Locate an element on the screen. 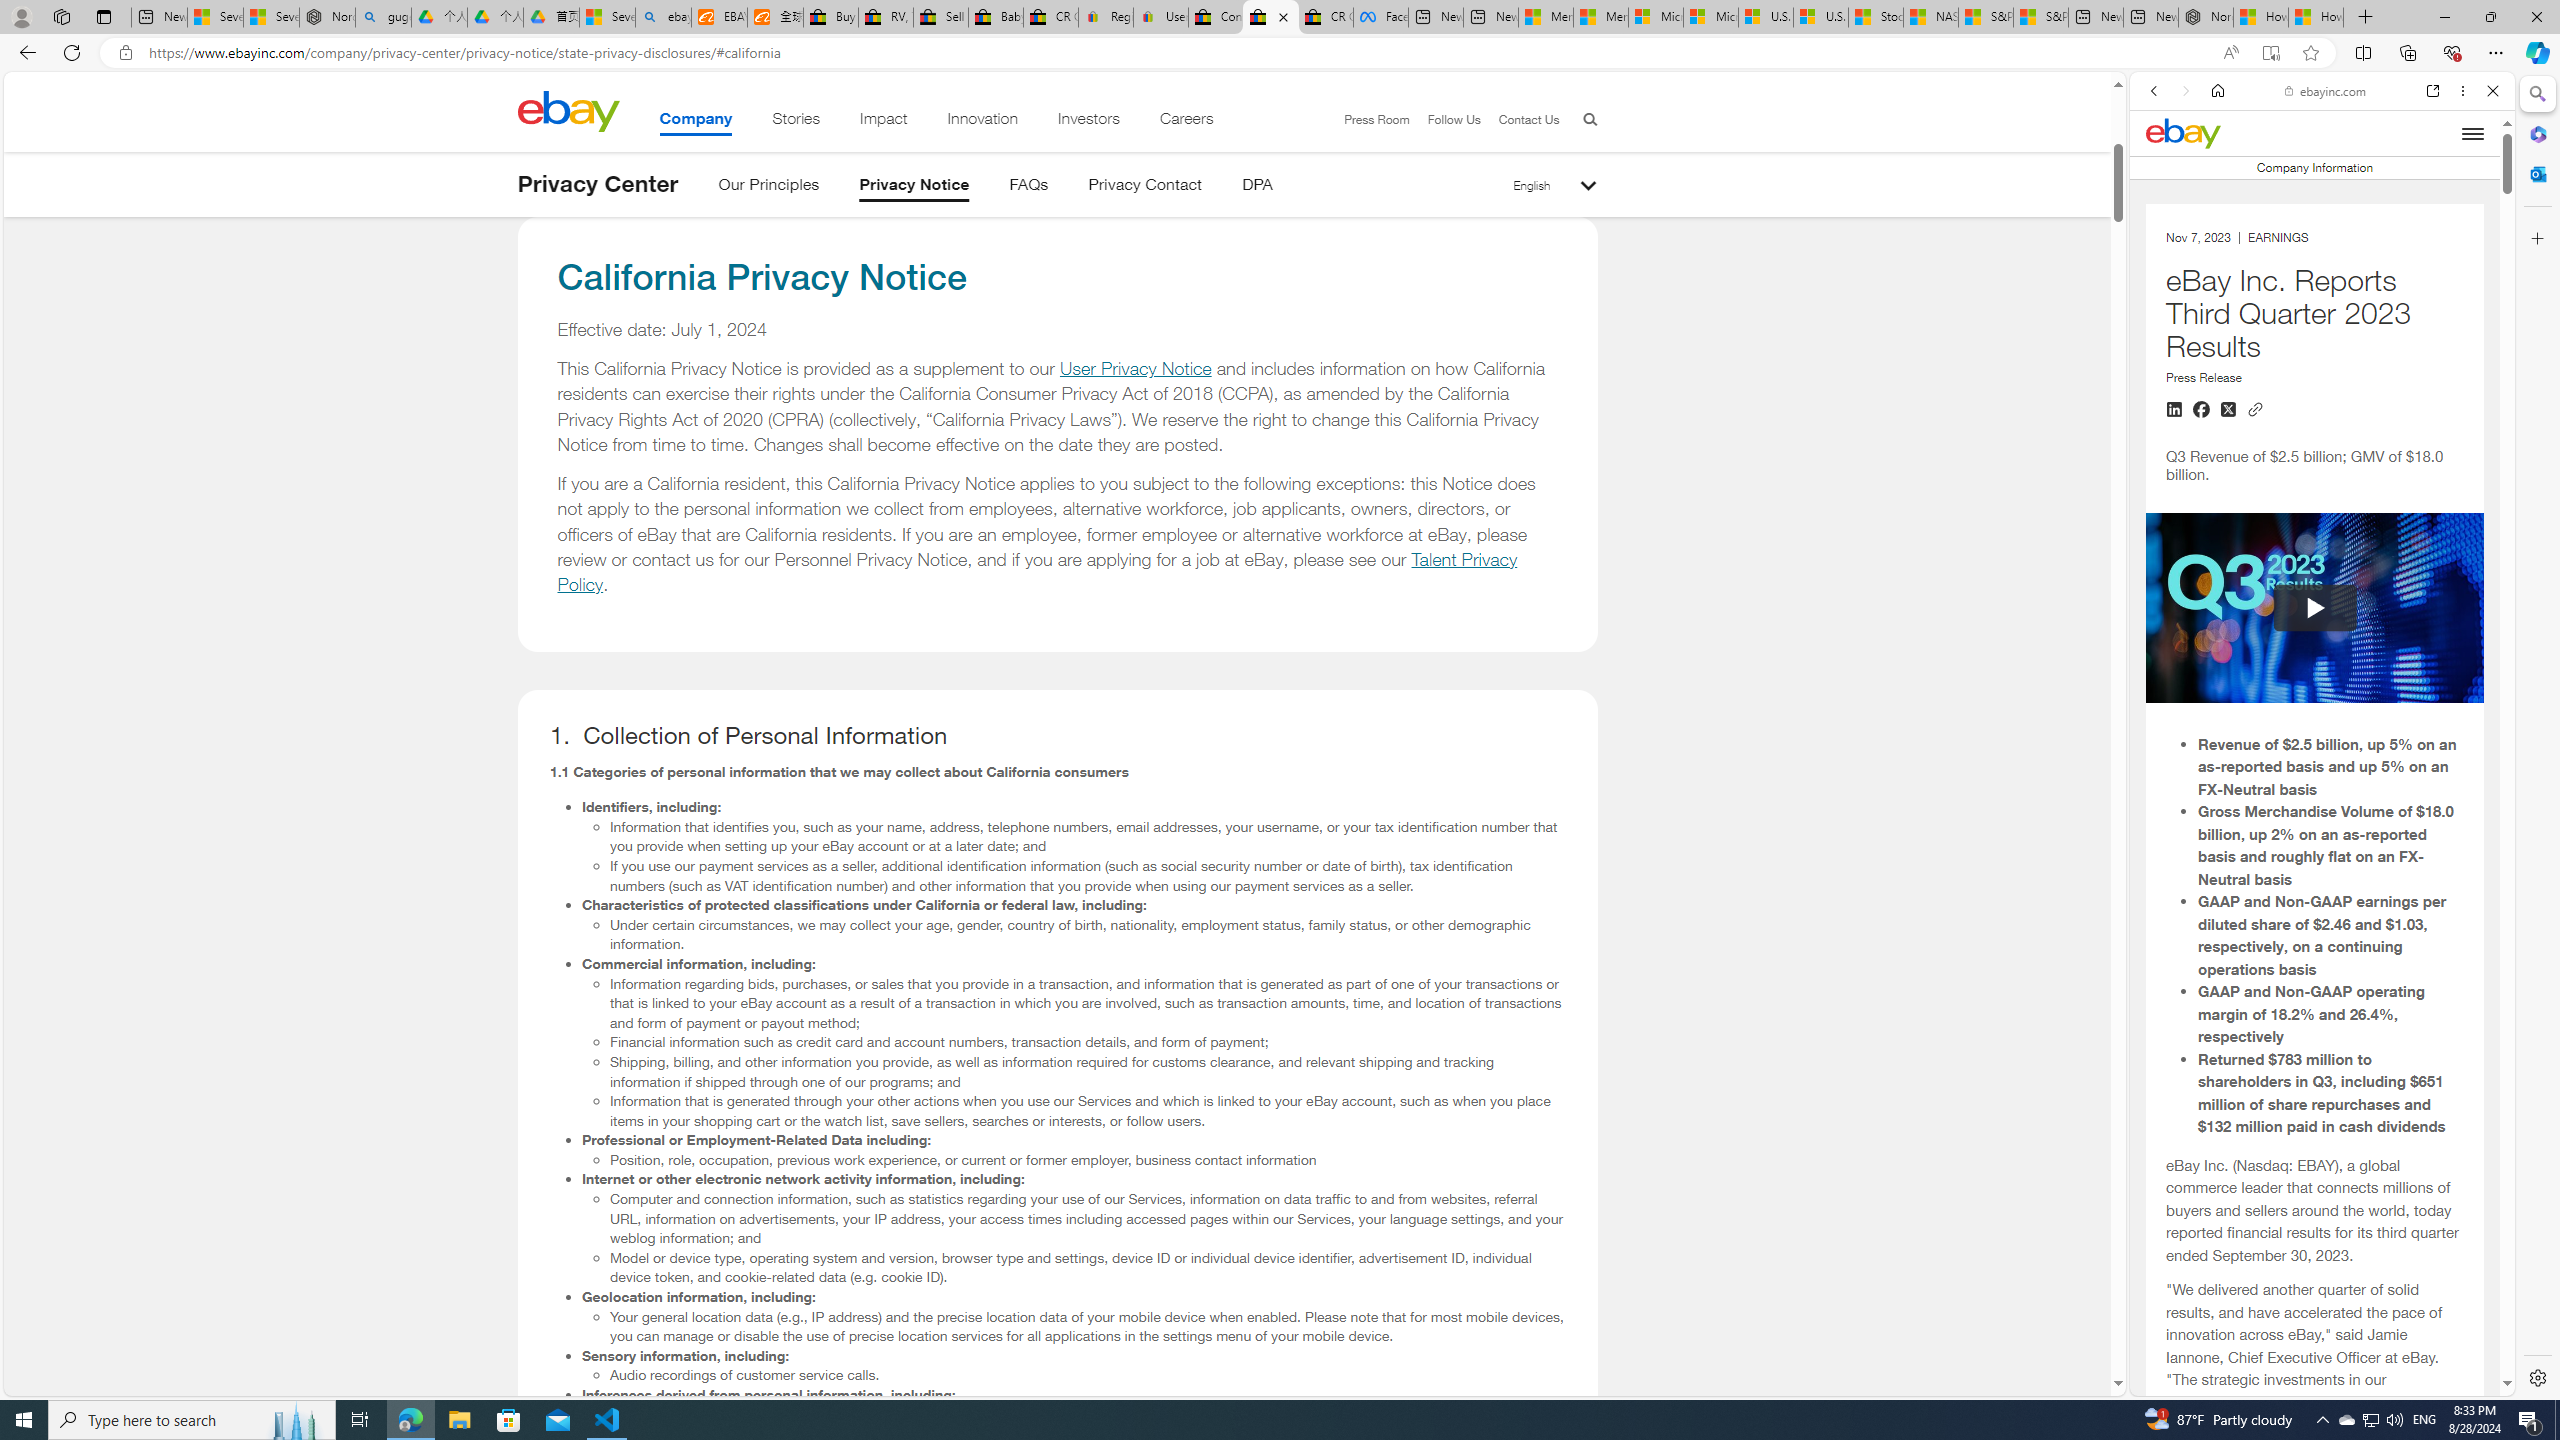 This screenshot has width=2560, height=1440. User Privacy Notice | eBay is located at coordinates (1160, 17).